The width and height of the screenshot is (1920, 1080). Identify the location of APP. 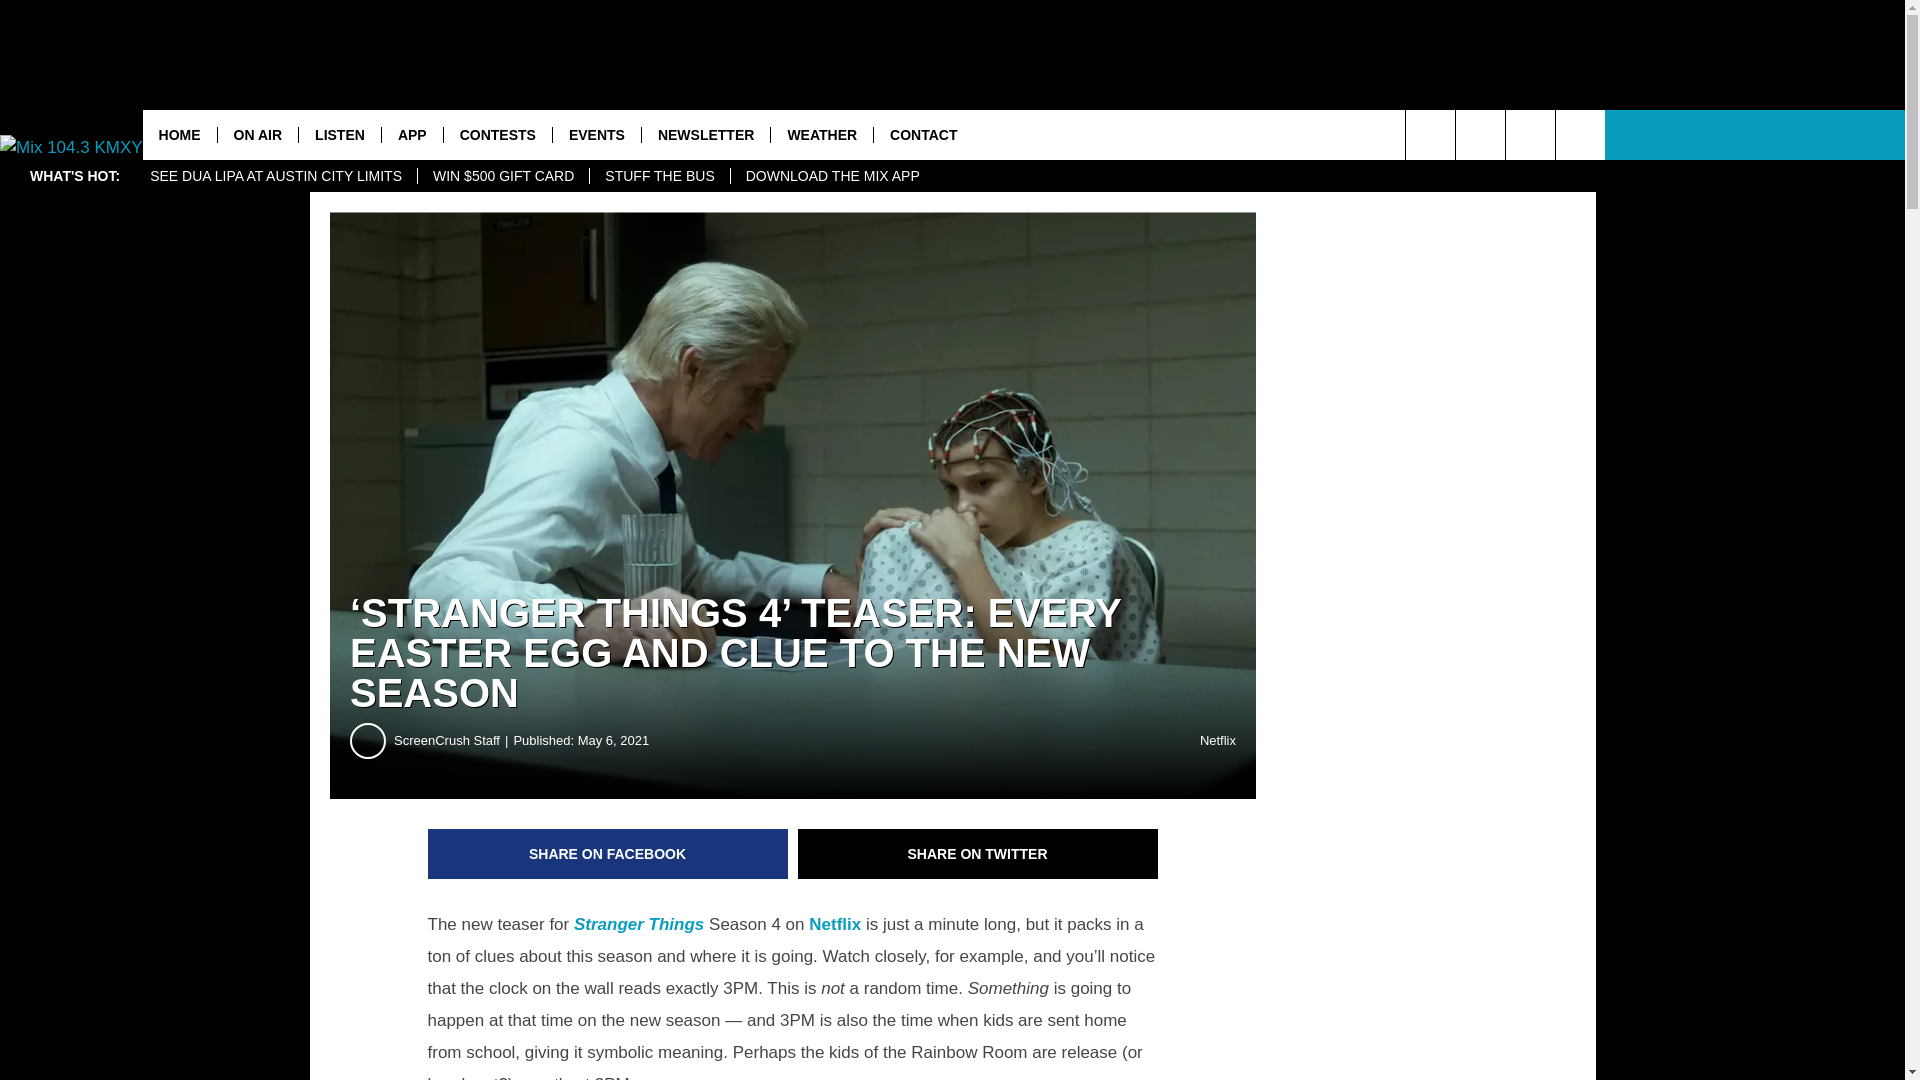
(412, 134).